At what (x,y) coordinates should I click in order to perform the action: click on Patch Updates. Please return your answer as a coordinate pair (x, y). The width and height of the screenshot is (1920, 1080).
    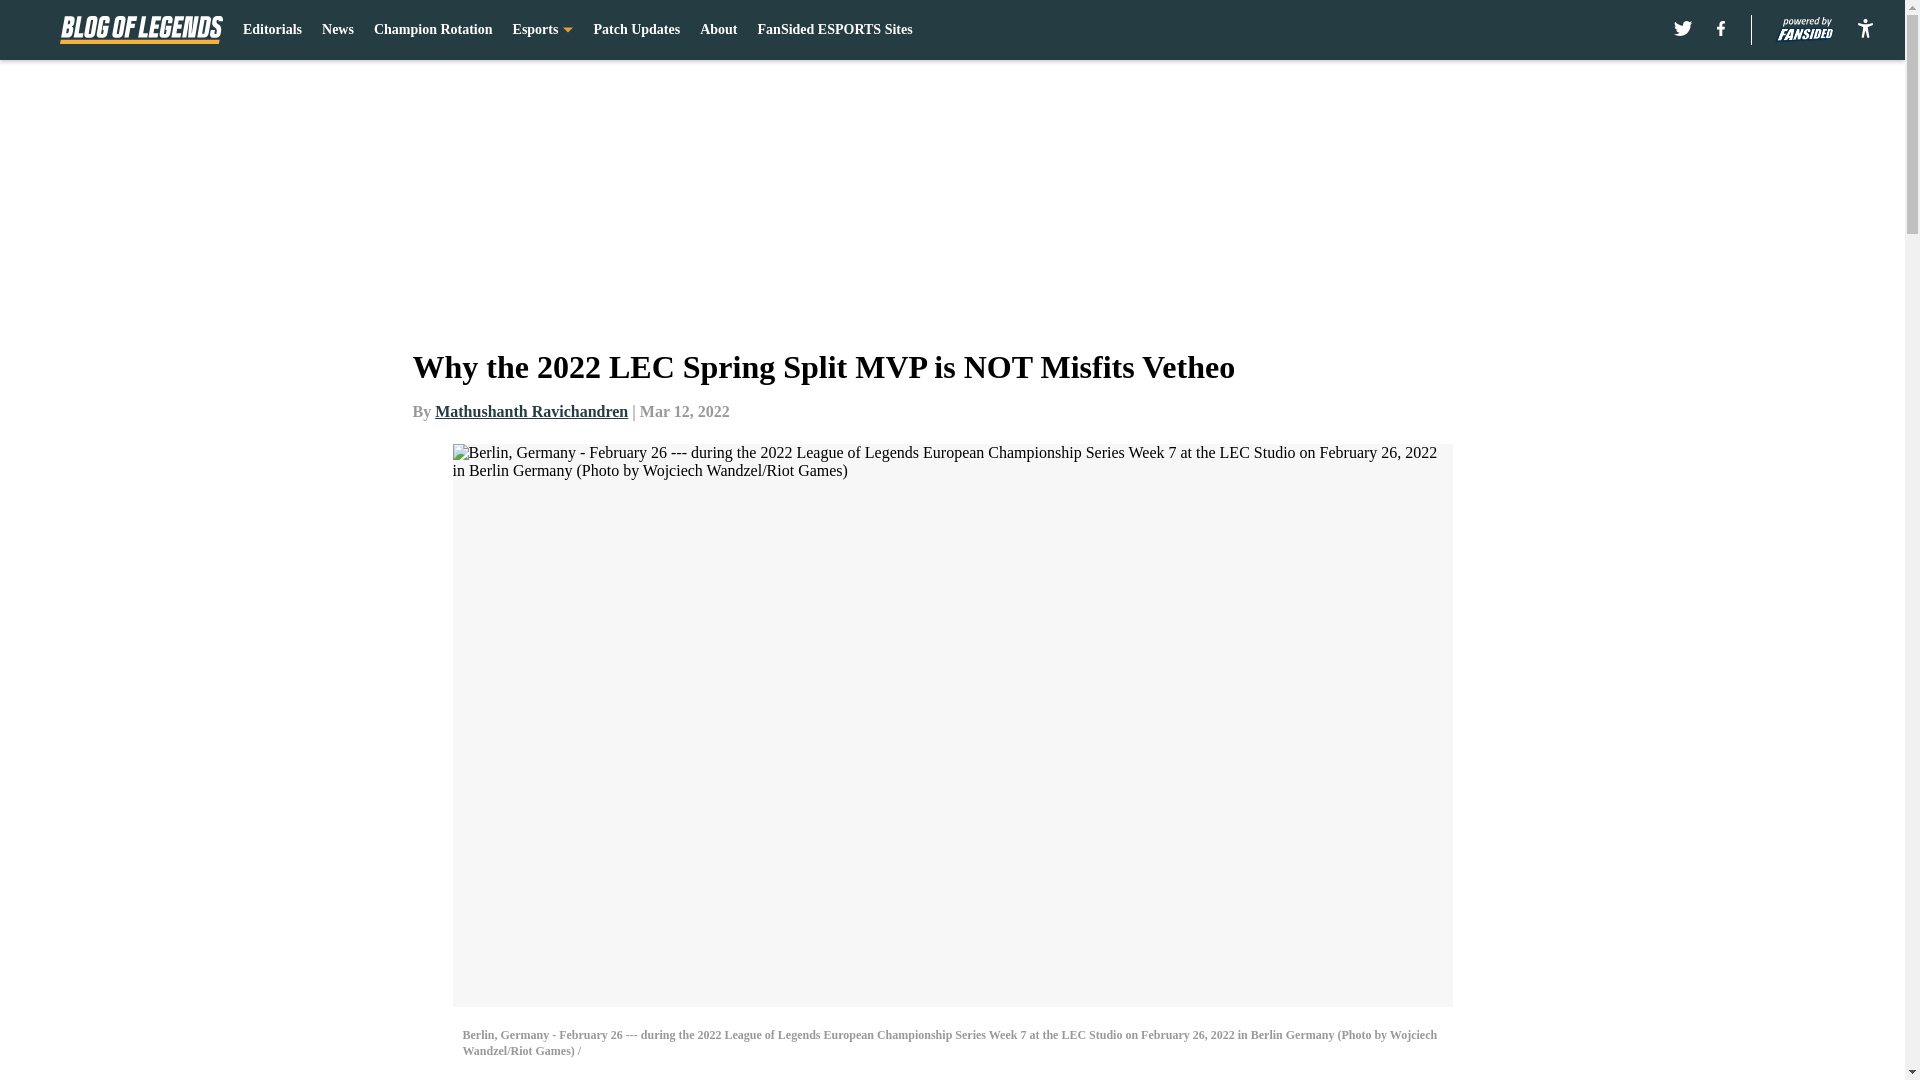
    Looking at the image, I should click on (636, 30).